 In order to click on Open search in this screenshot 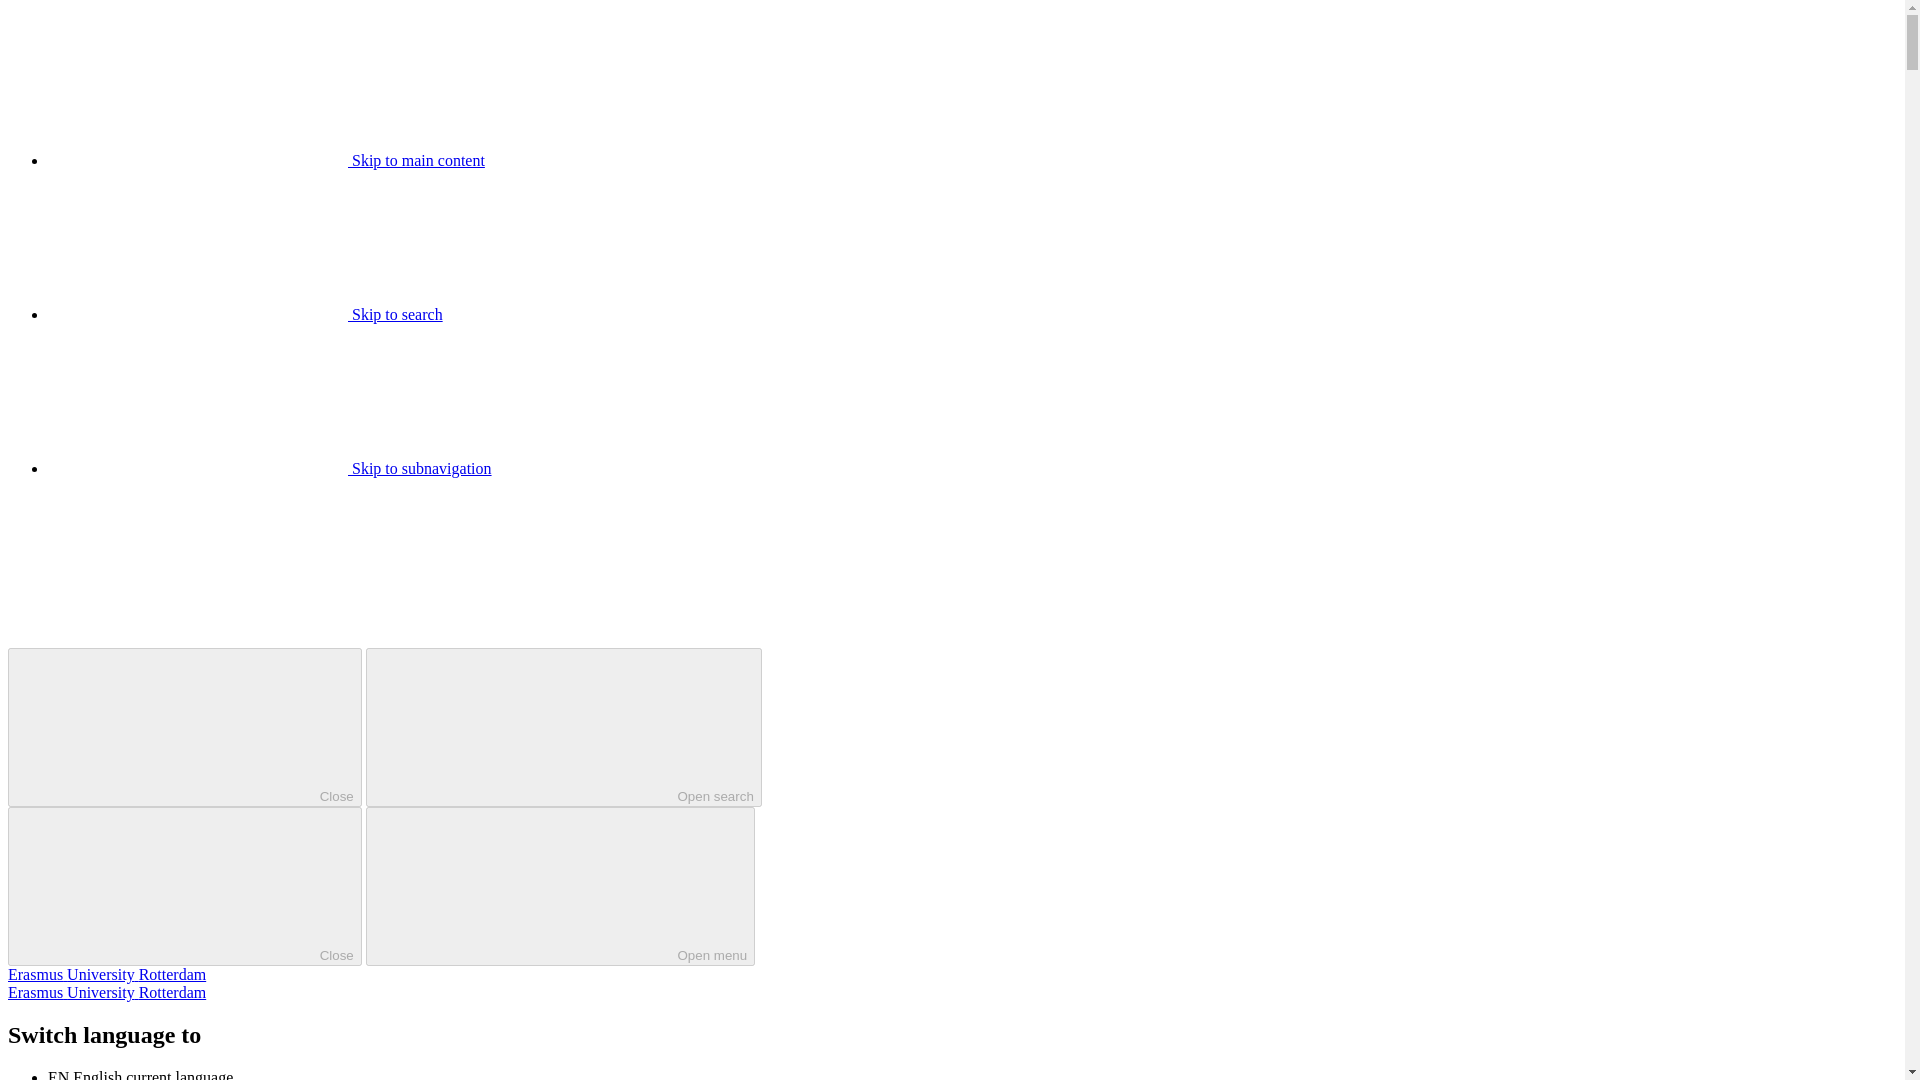, I will do `click(564, 727)`.